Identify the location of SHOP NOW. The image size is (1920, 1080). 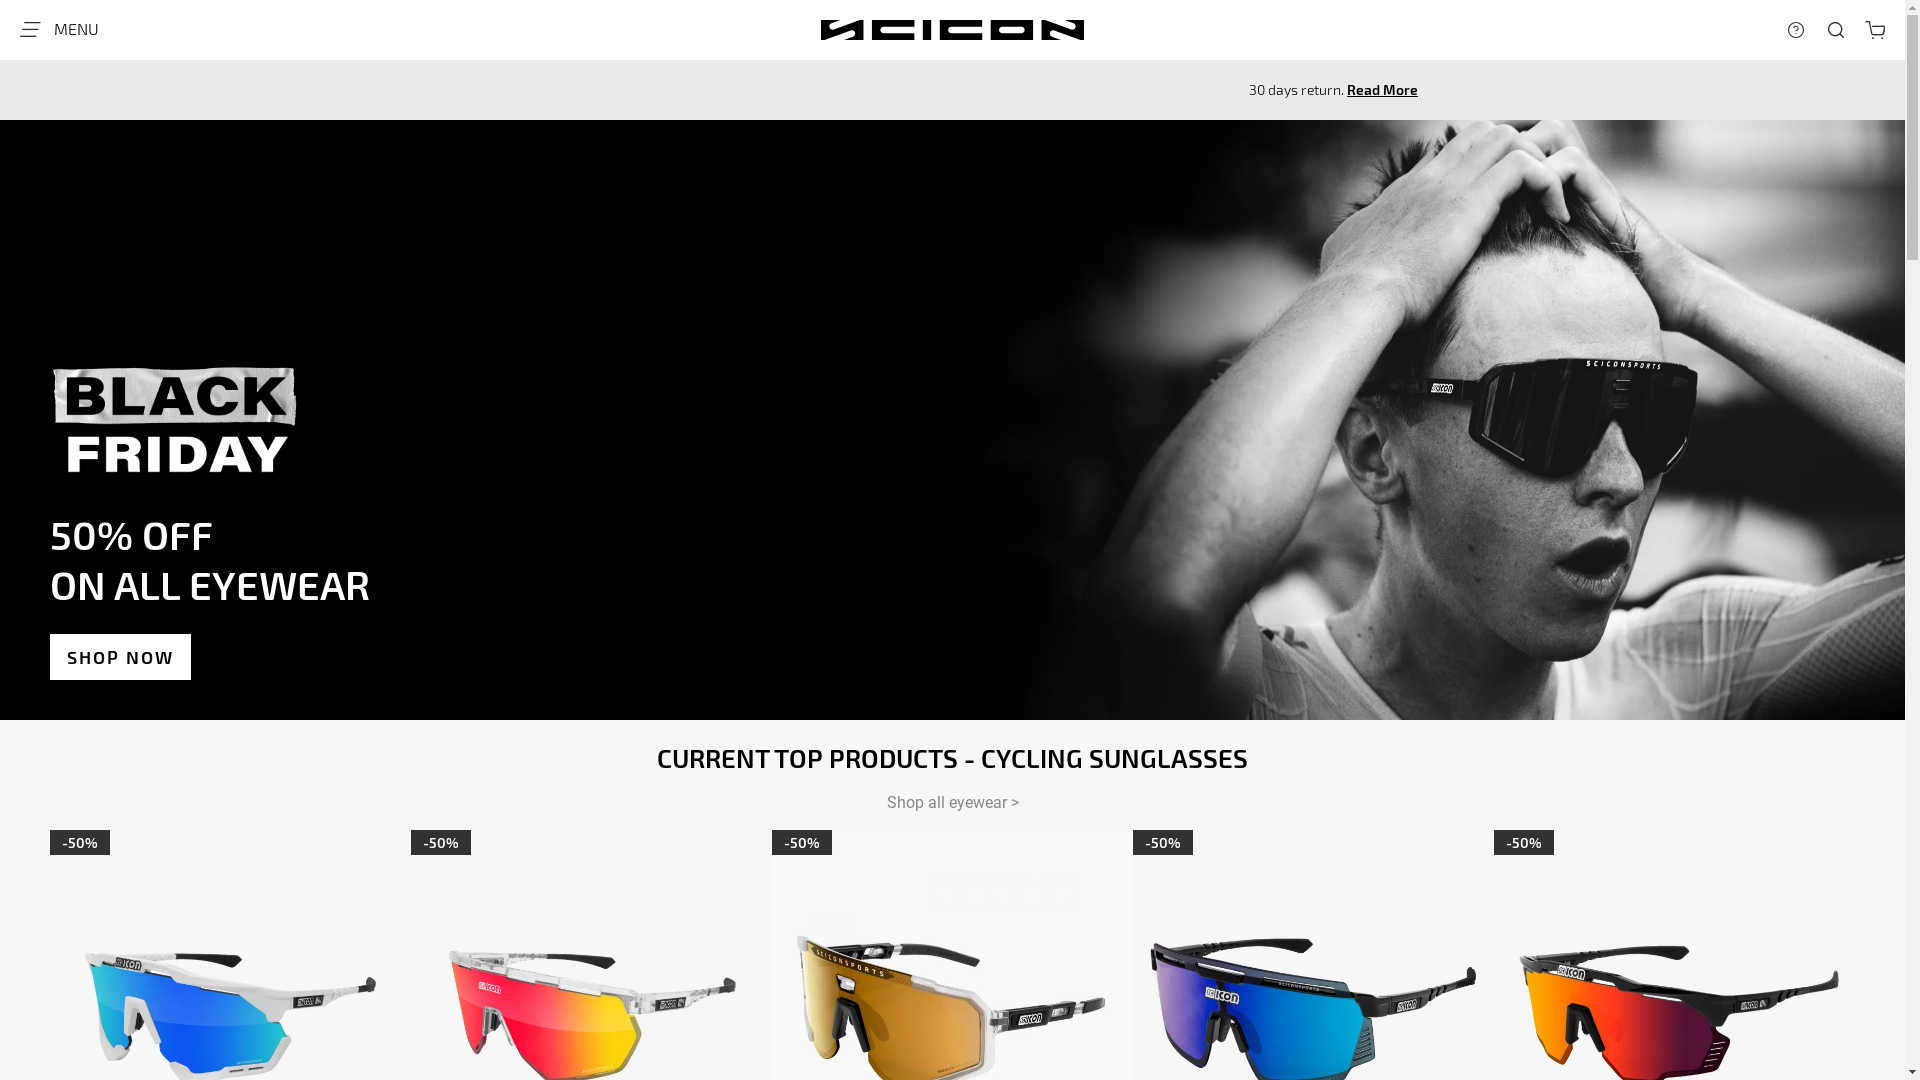
(120, 657).